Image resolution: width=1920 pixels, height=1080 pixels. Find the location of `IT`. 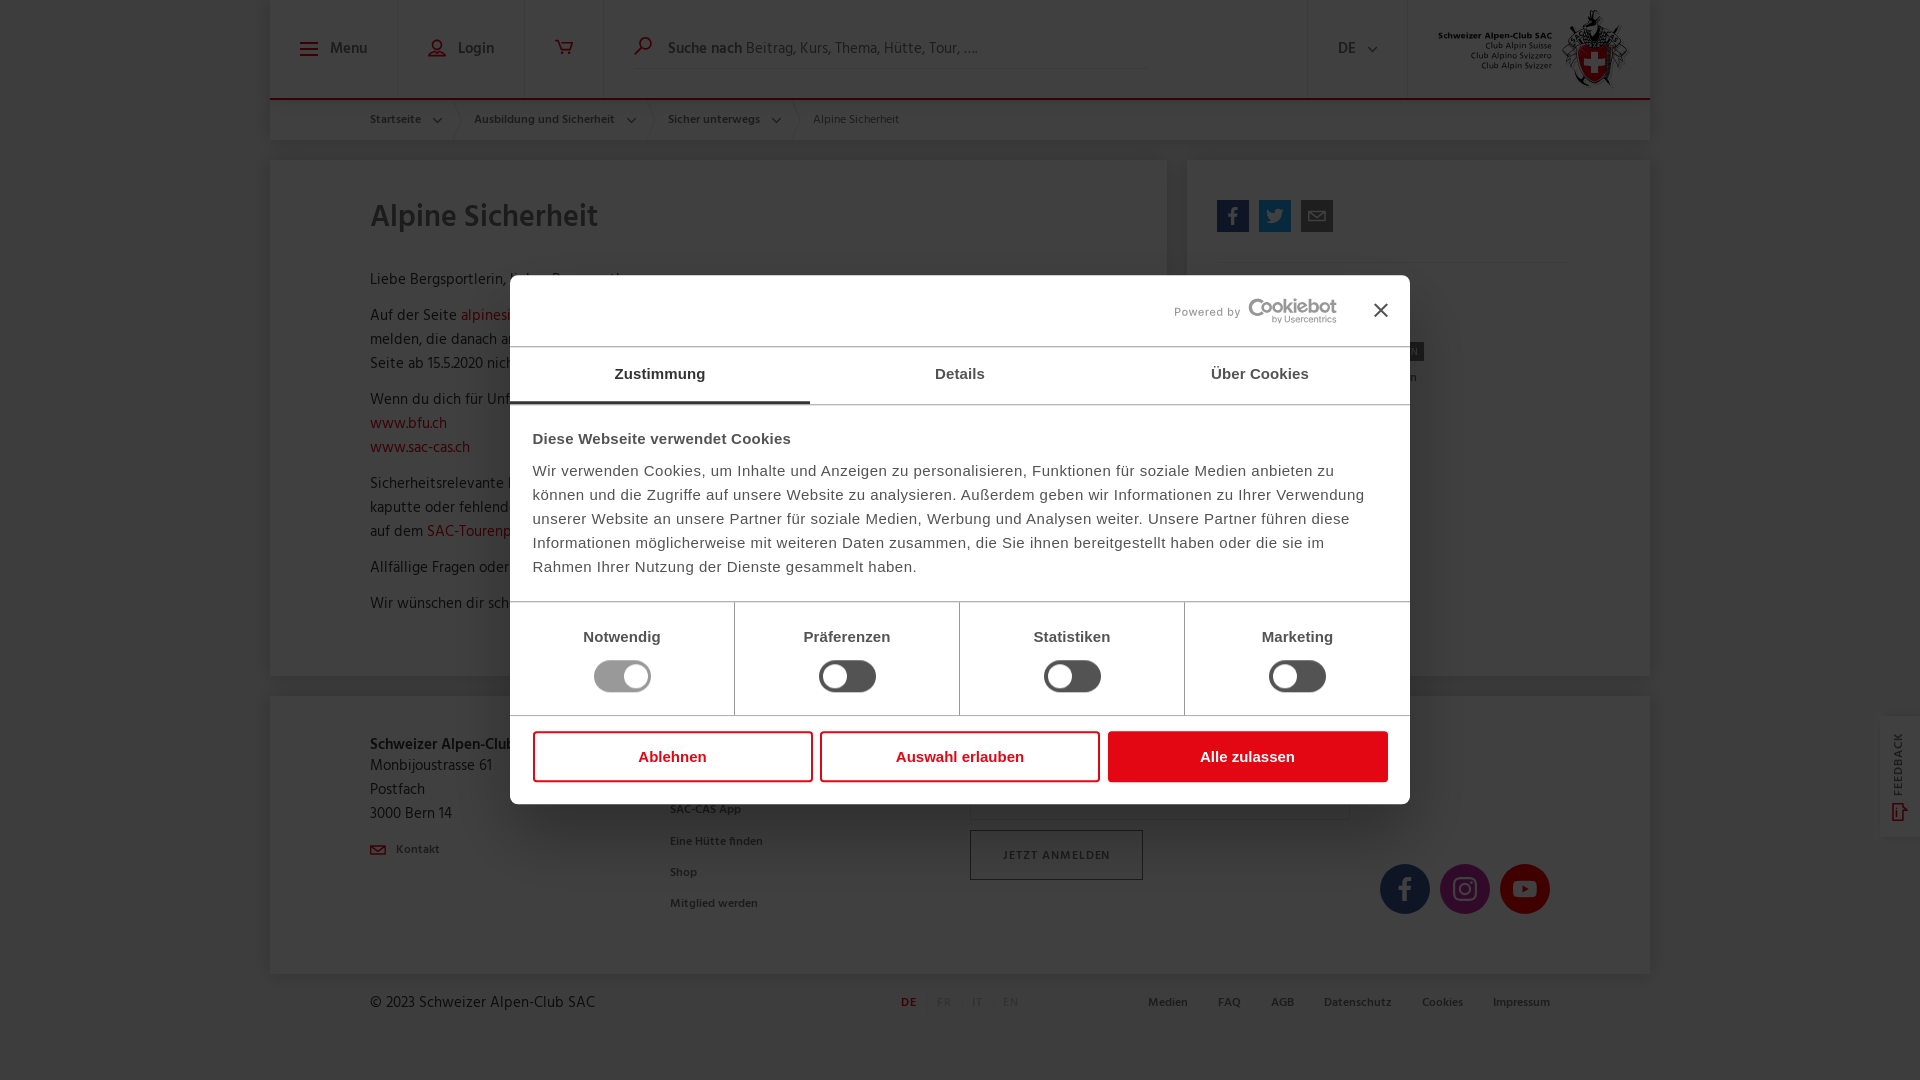

IT is located at coordinates (1508, 68).